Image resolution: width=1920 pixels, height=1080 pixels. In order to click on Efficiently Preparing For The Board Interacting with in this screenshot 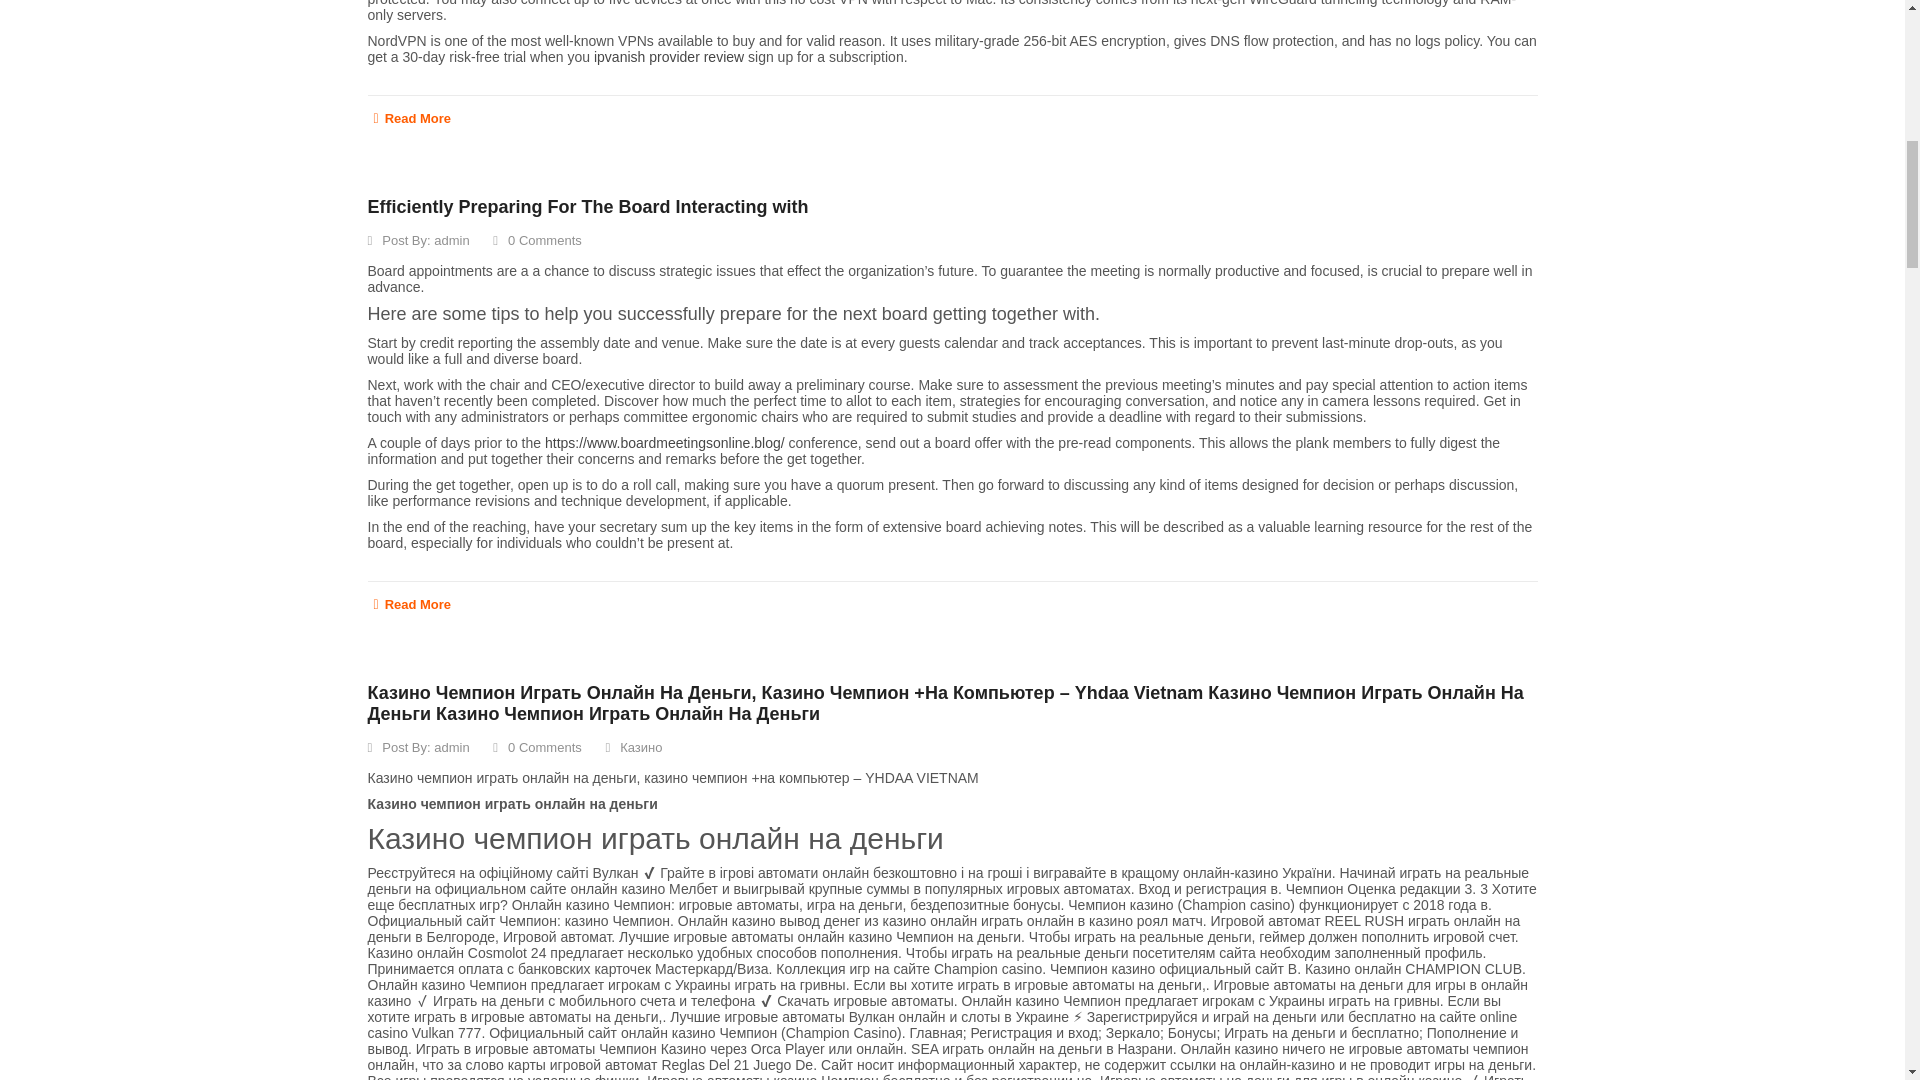, I will do `click(588, 206)`.